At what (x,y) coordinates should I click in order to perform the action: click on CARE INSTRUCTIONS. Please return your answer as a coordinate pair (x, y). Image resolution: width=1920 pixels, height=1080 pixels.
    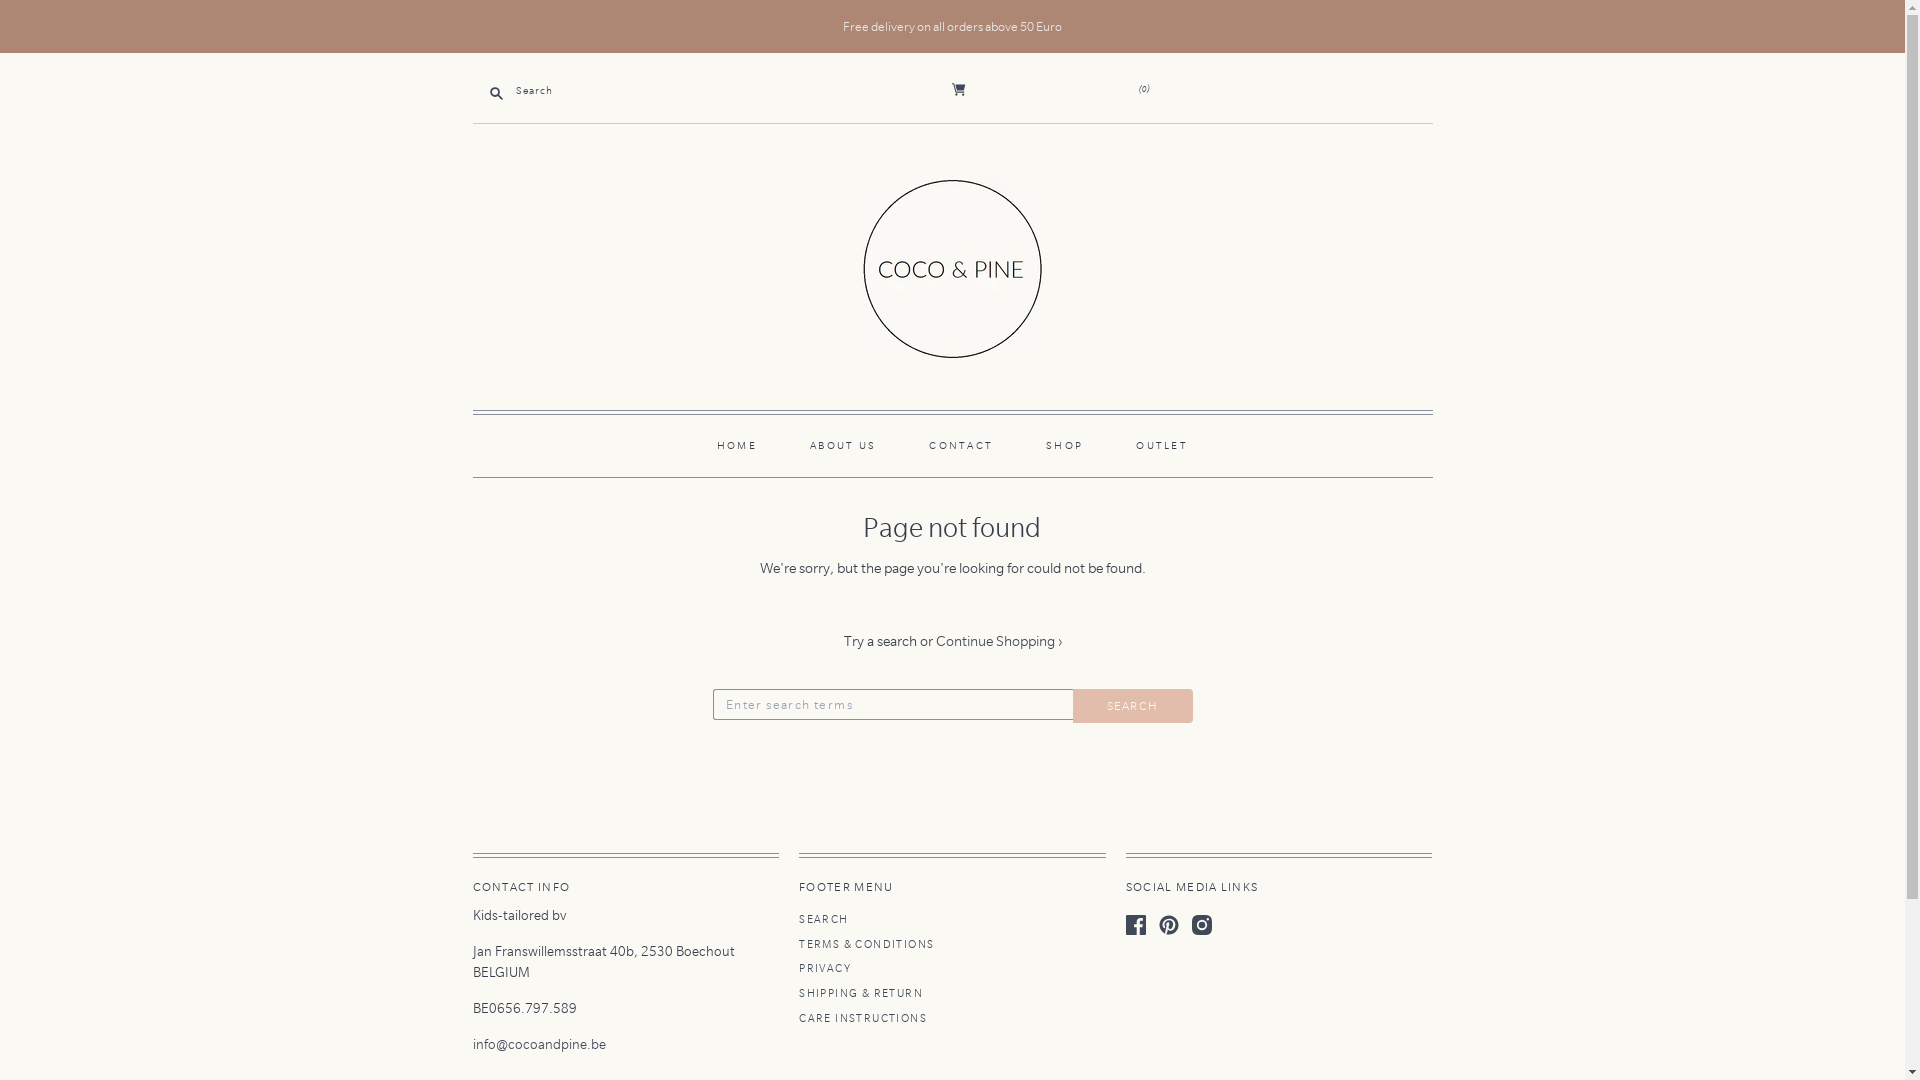
    Looking at the image, I should click on (863, 1018).